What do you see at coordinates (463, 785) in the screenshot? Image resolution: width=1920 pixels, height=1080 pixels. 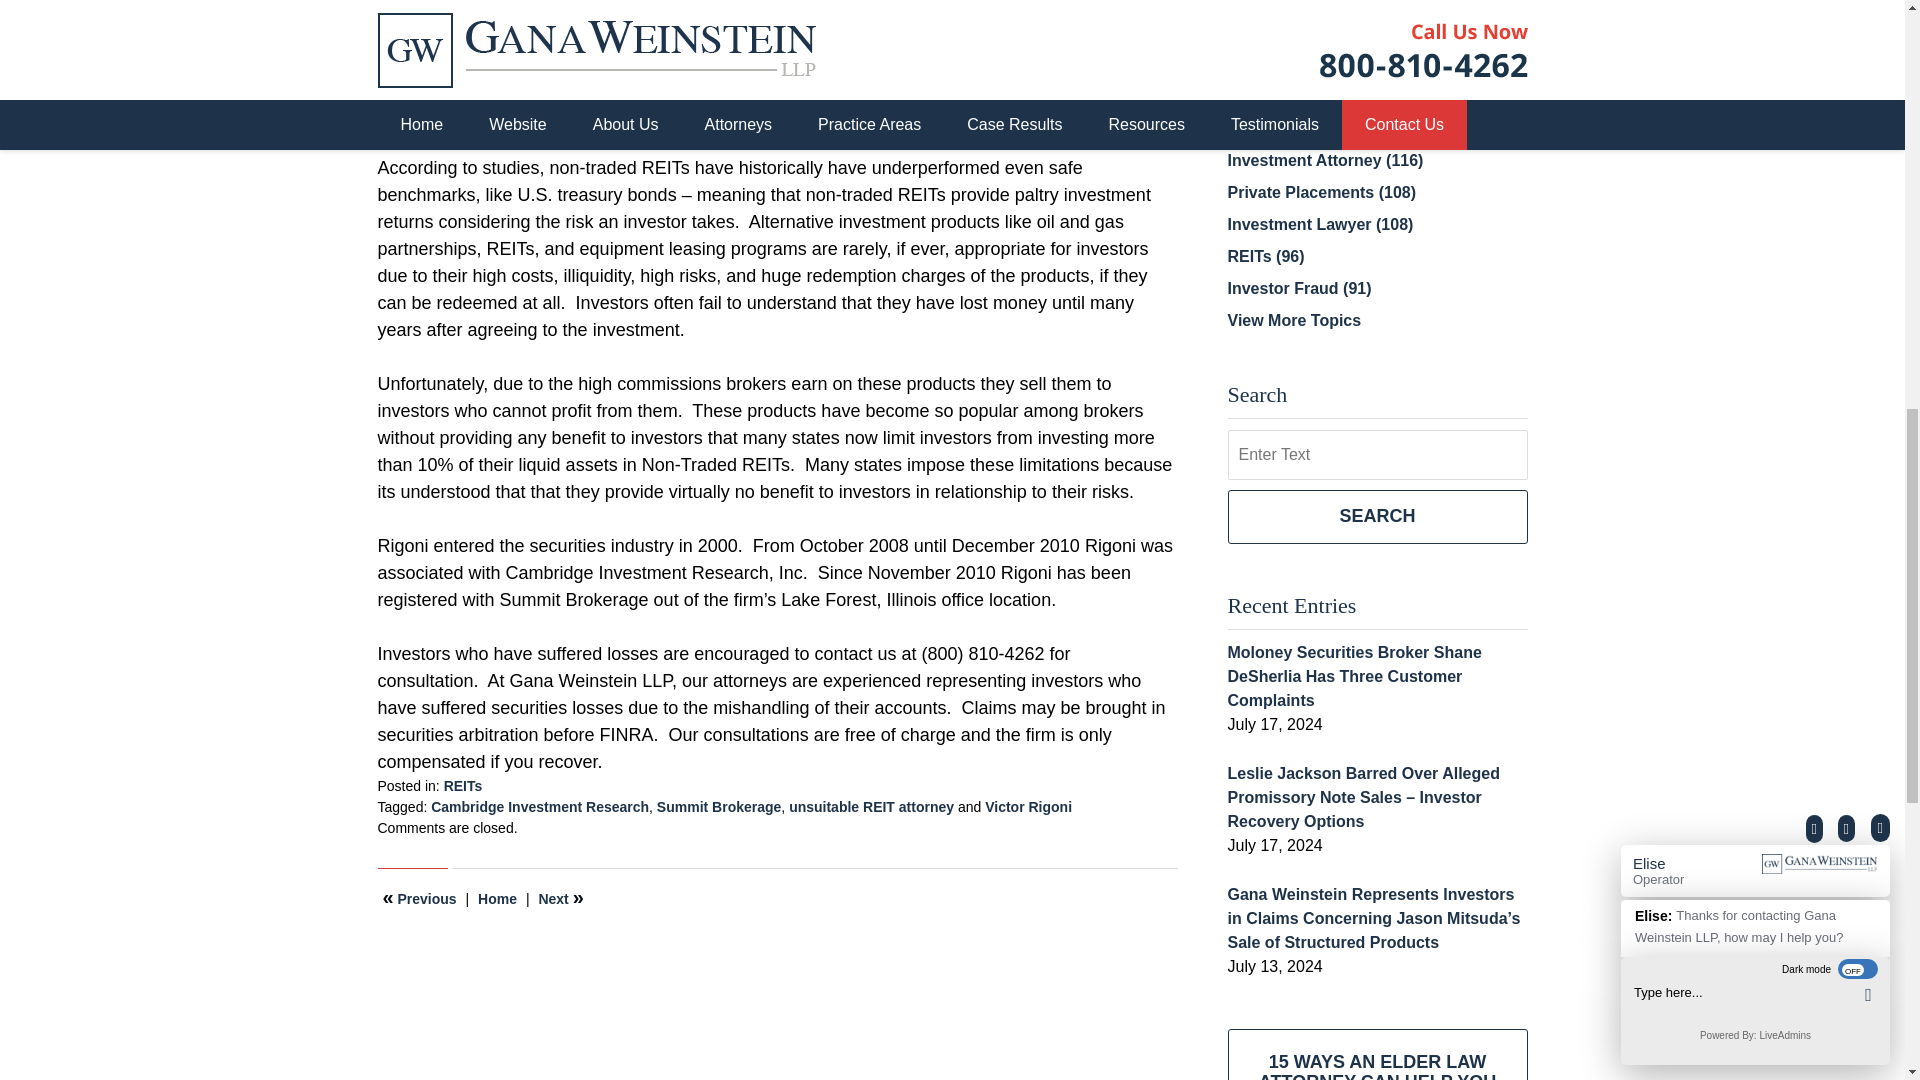 I see `REITs` at bounding box center [463, 785].